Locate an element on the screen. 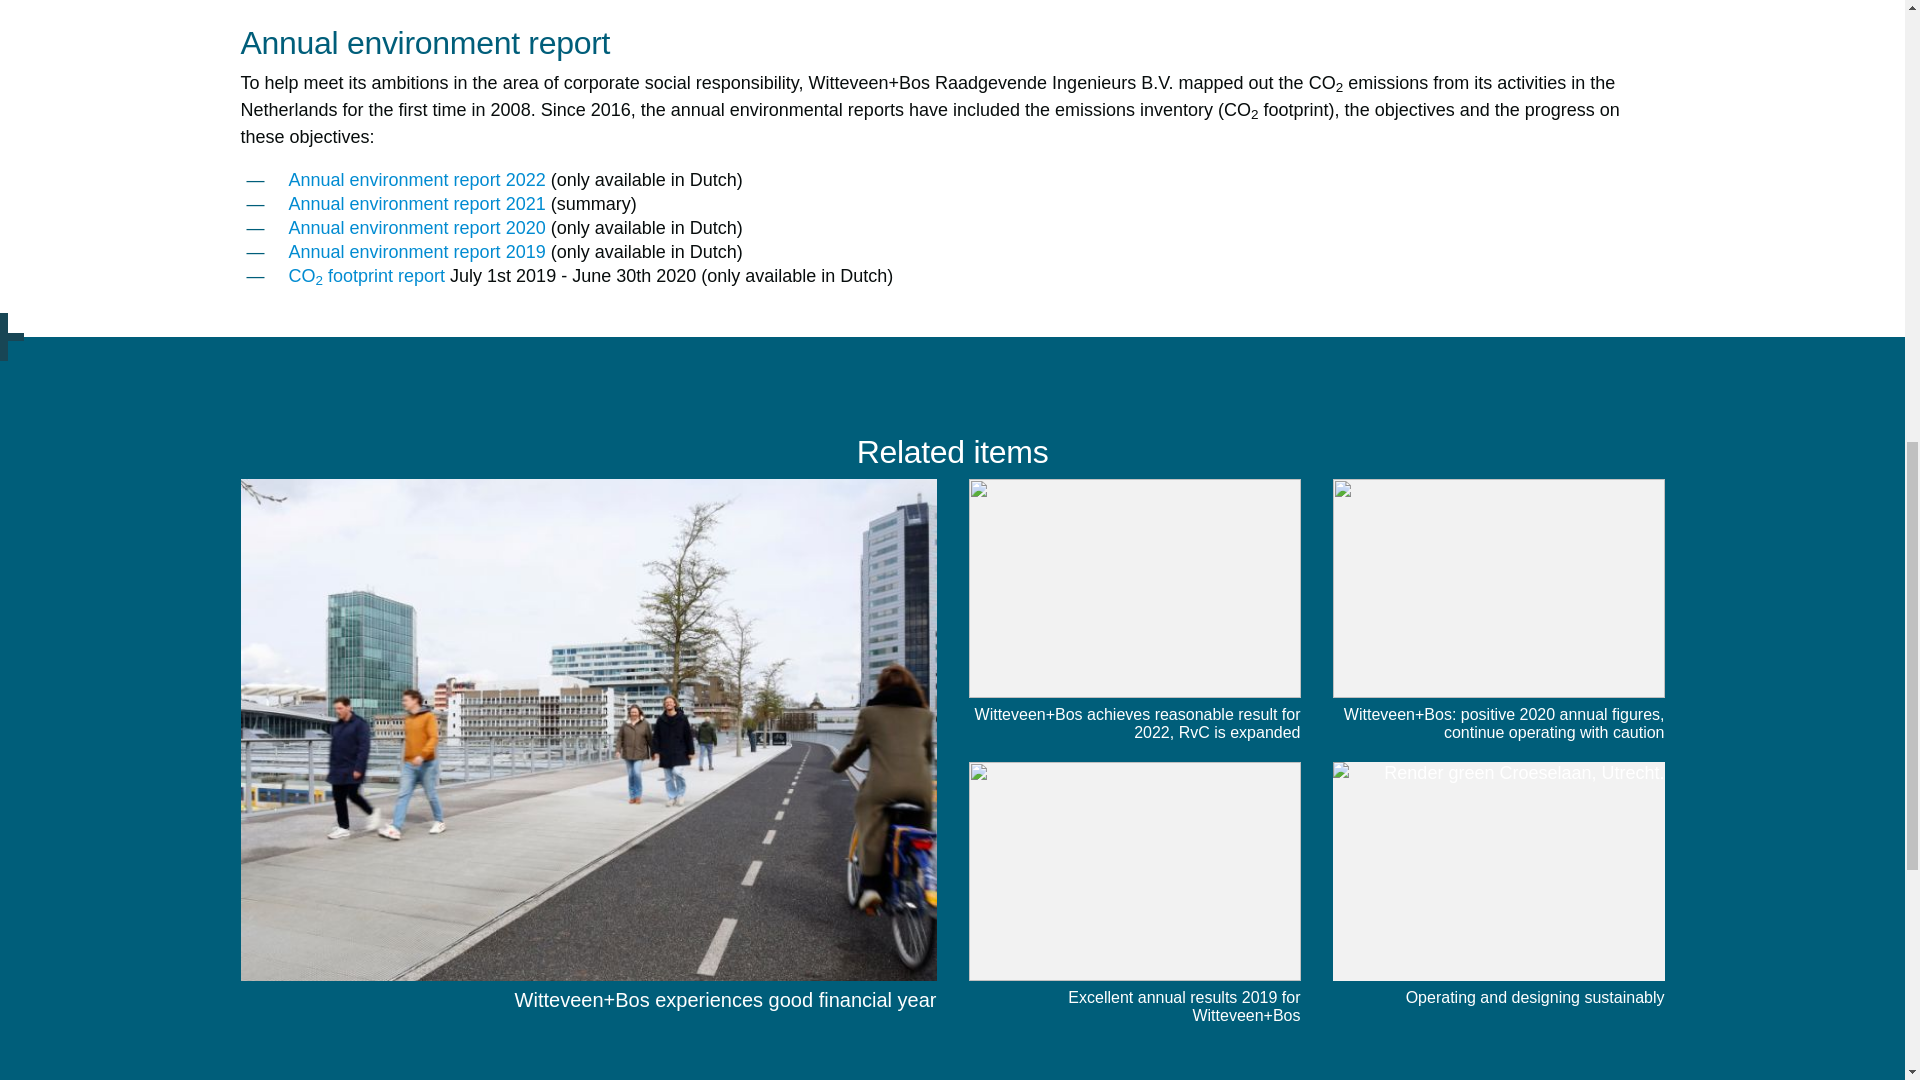 The height and width of the screenshot is (1080, 1920). Annual environment report 2019 is located at coordinates (416, 252).